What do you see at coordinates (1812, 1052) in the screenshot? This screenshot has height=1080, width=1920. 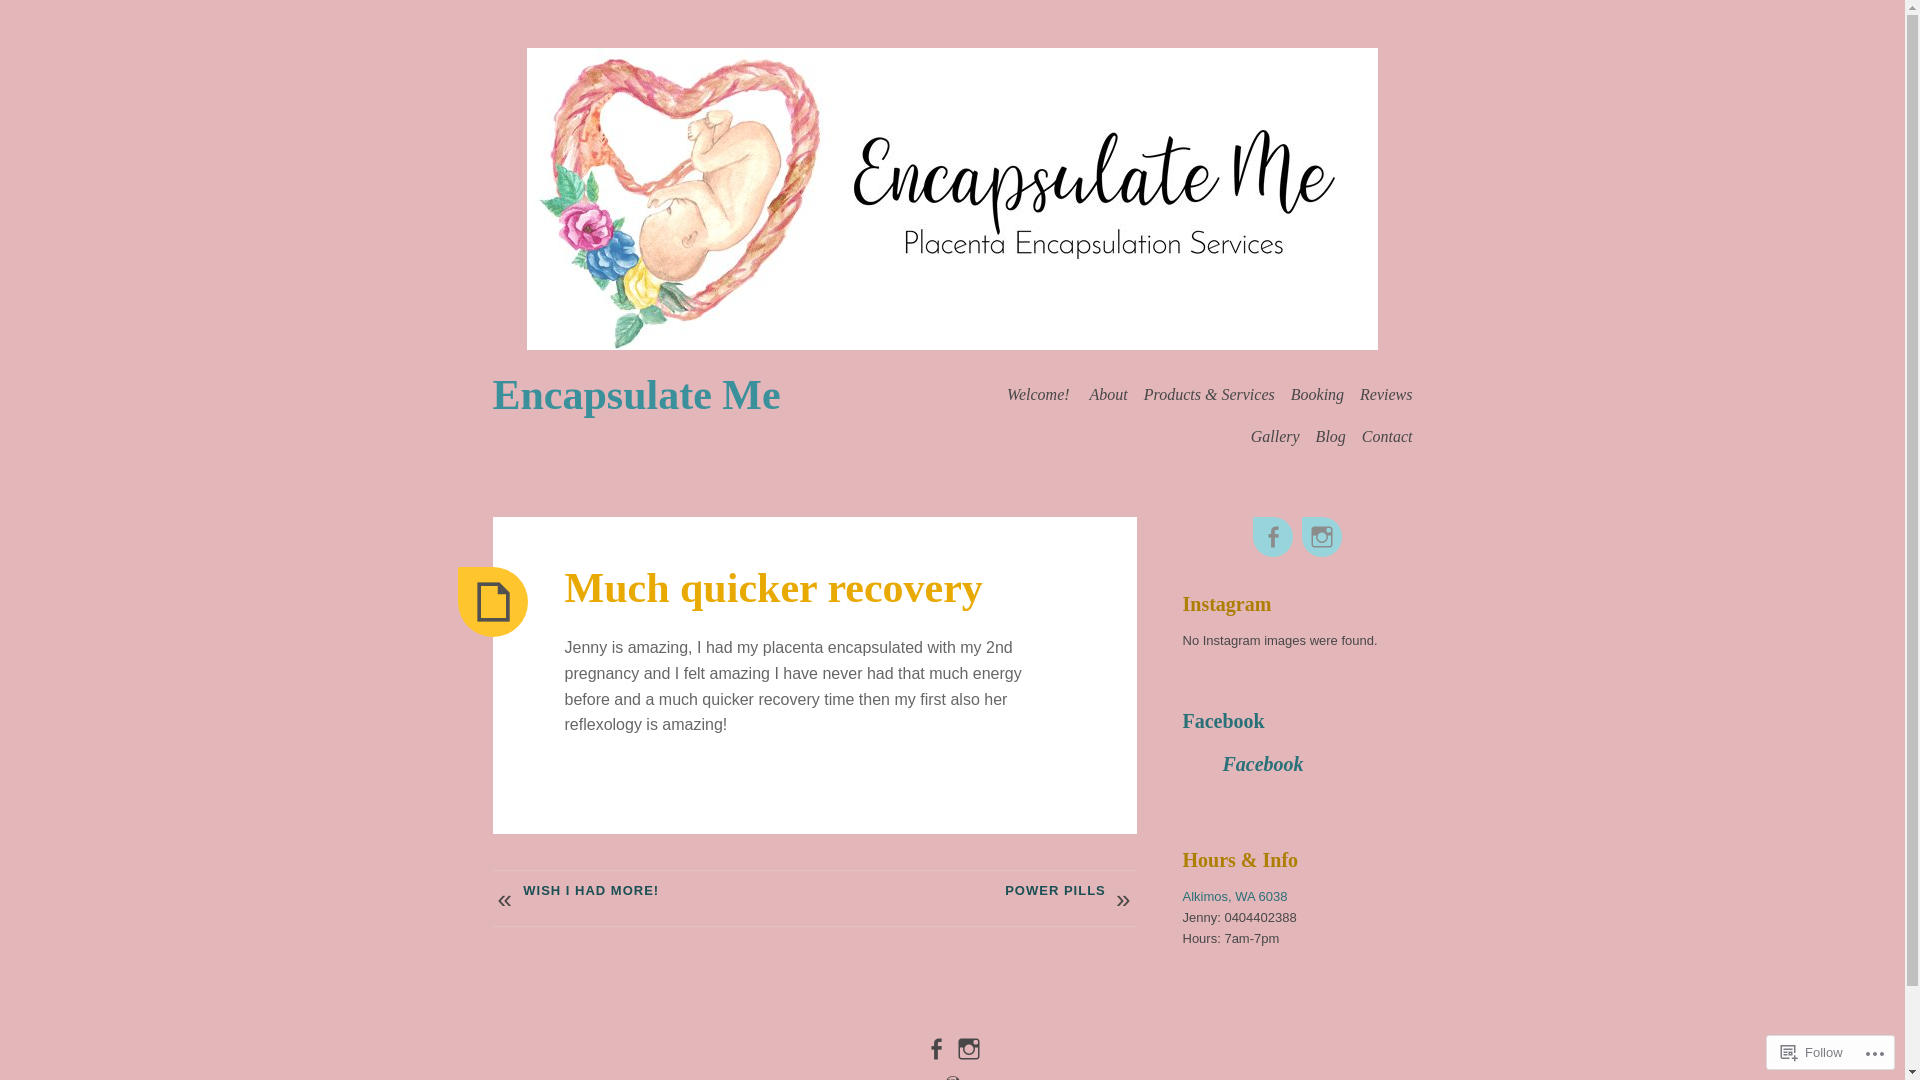 I see `Follow` at bounding box center [1812, 1052].